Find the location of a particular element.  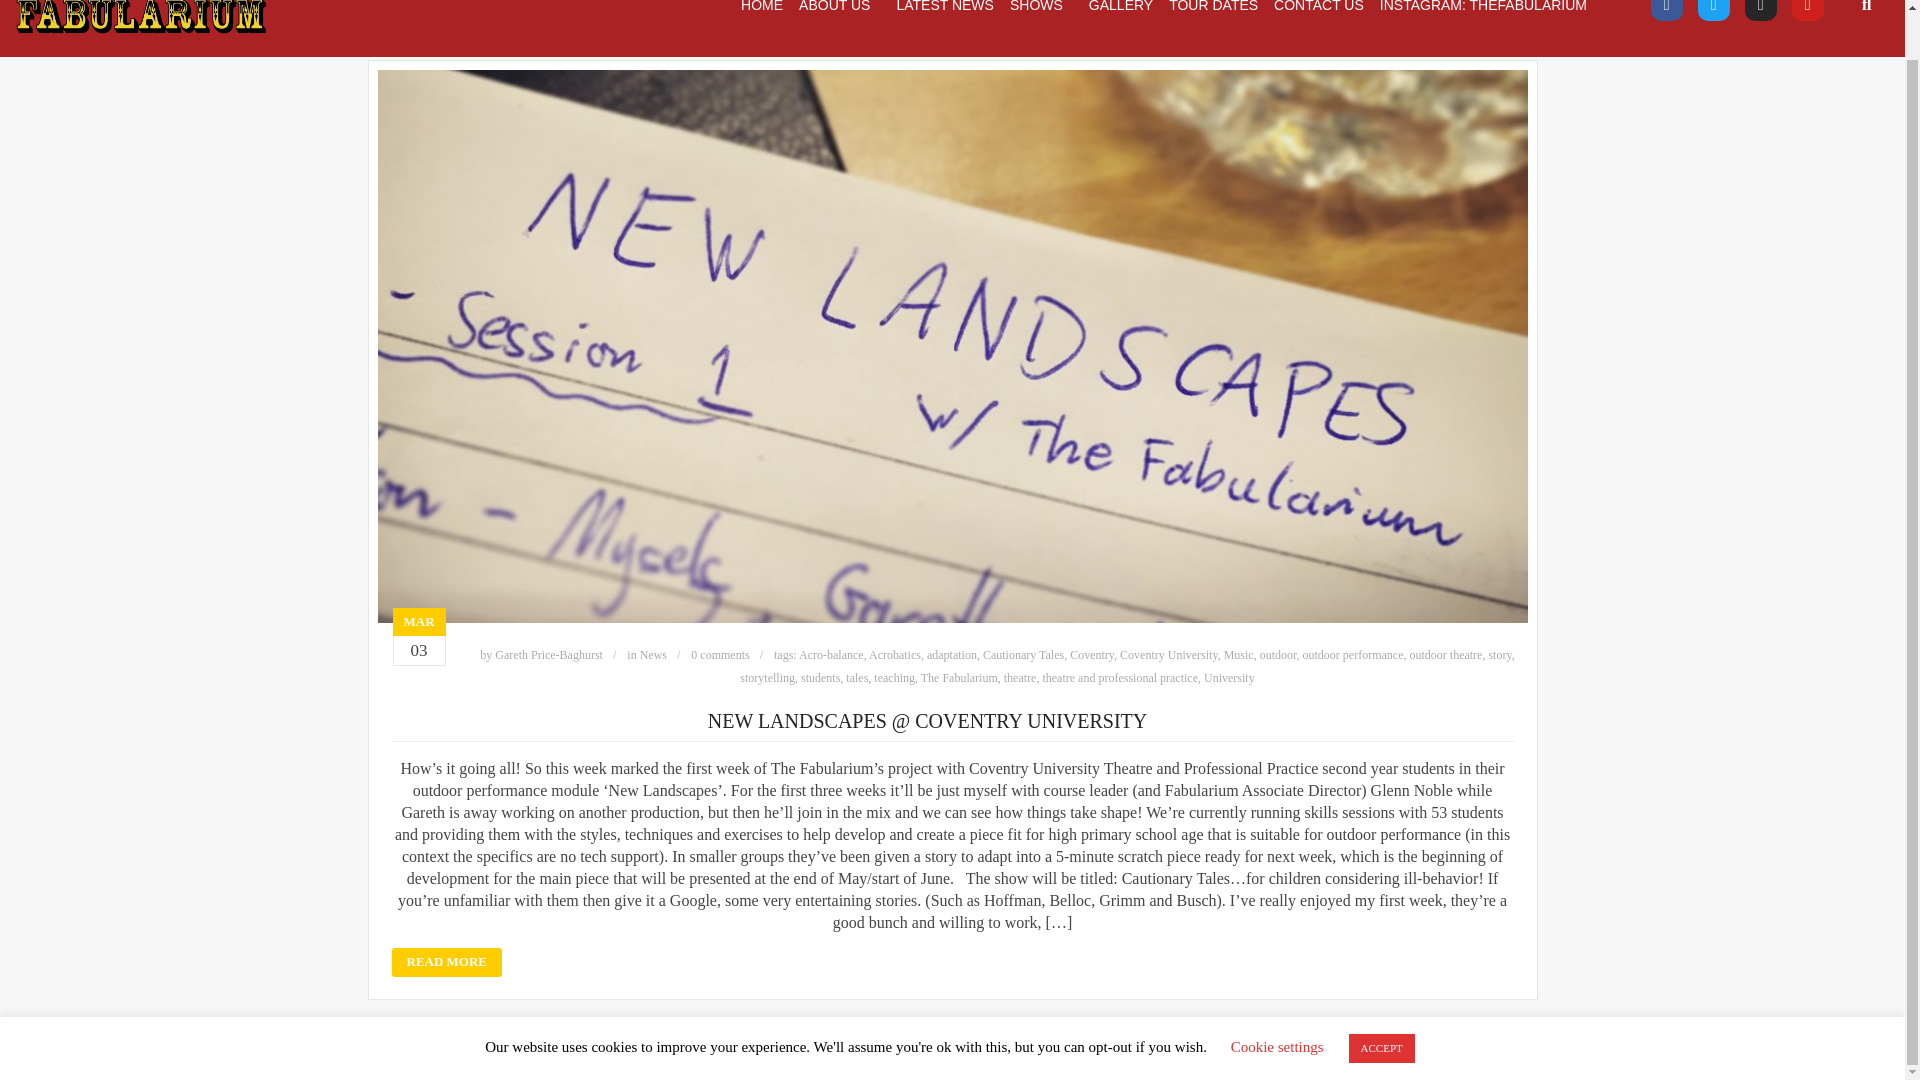

INSTAGRAM: THEFABULARIUM is located at coordinates (1484, 7).